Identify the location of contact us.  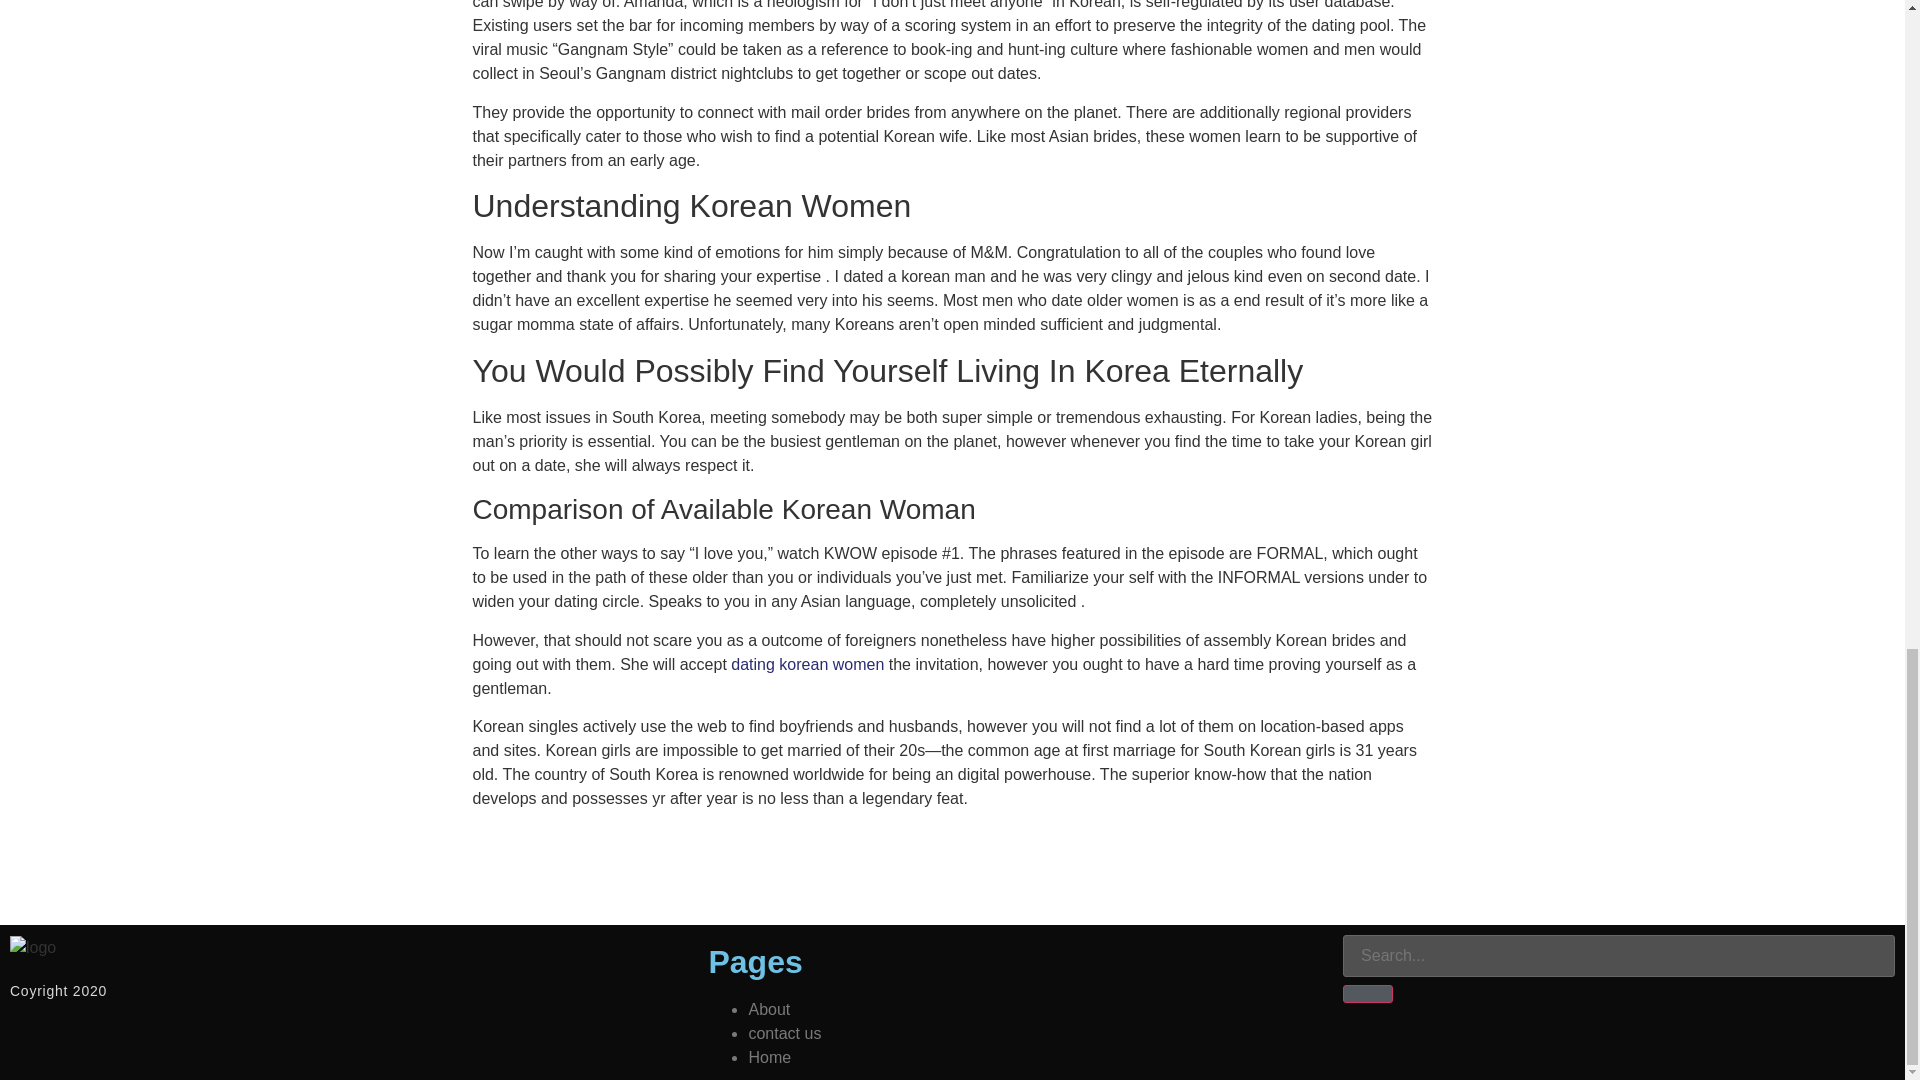
(784, 1033).